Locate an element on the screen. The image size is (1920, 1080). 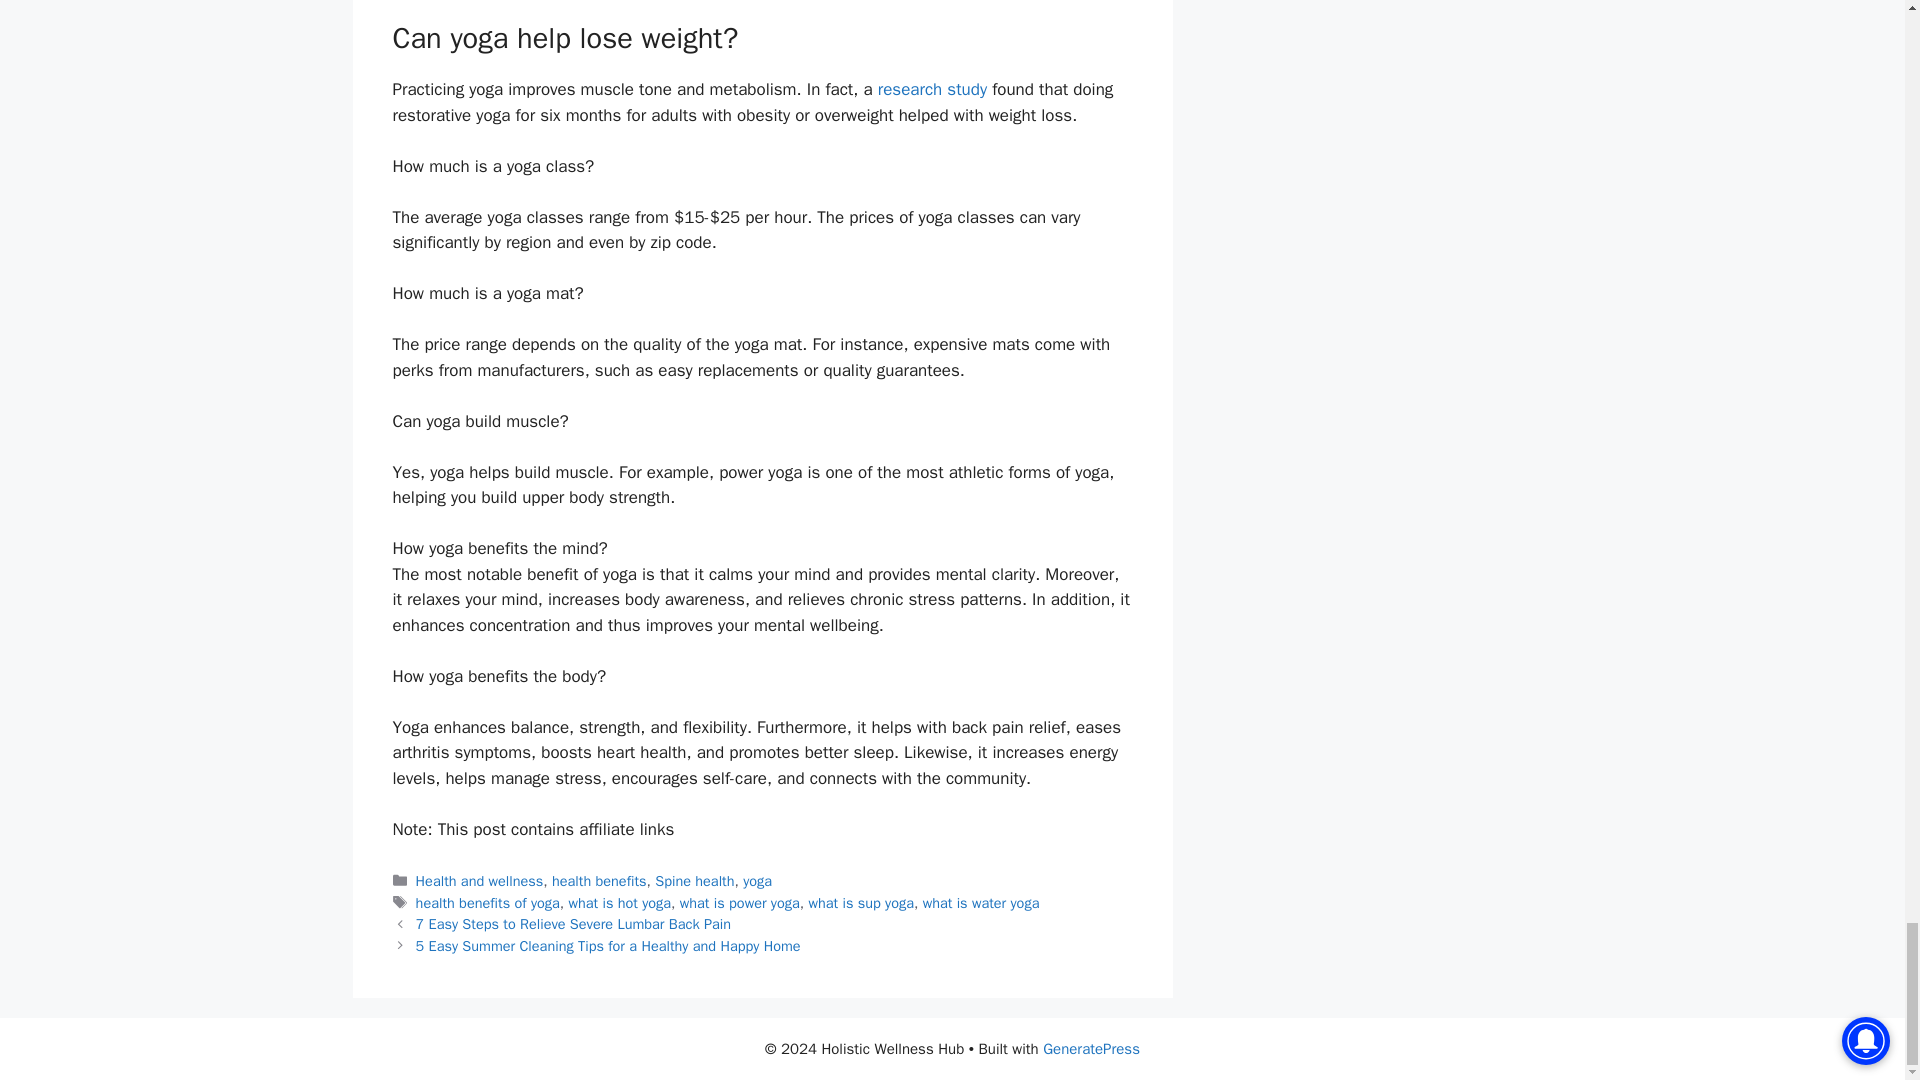
GeneratePress is located at coordinates (1091, 1049).